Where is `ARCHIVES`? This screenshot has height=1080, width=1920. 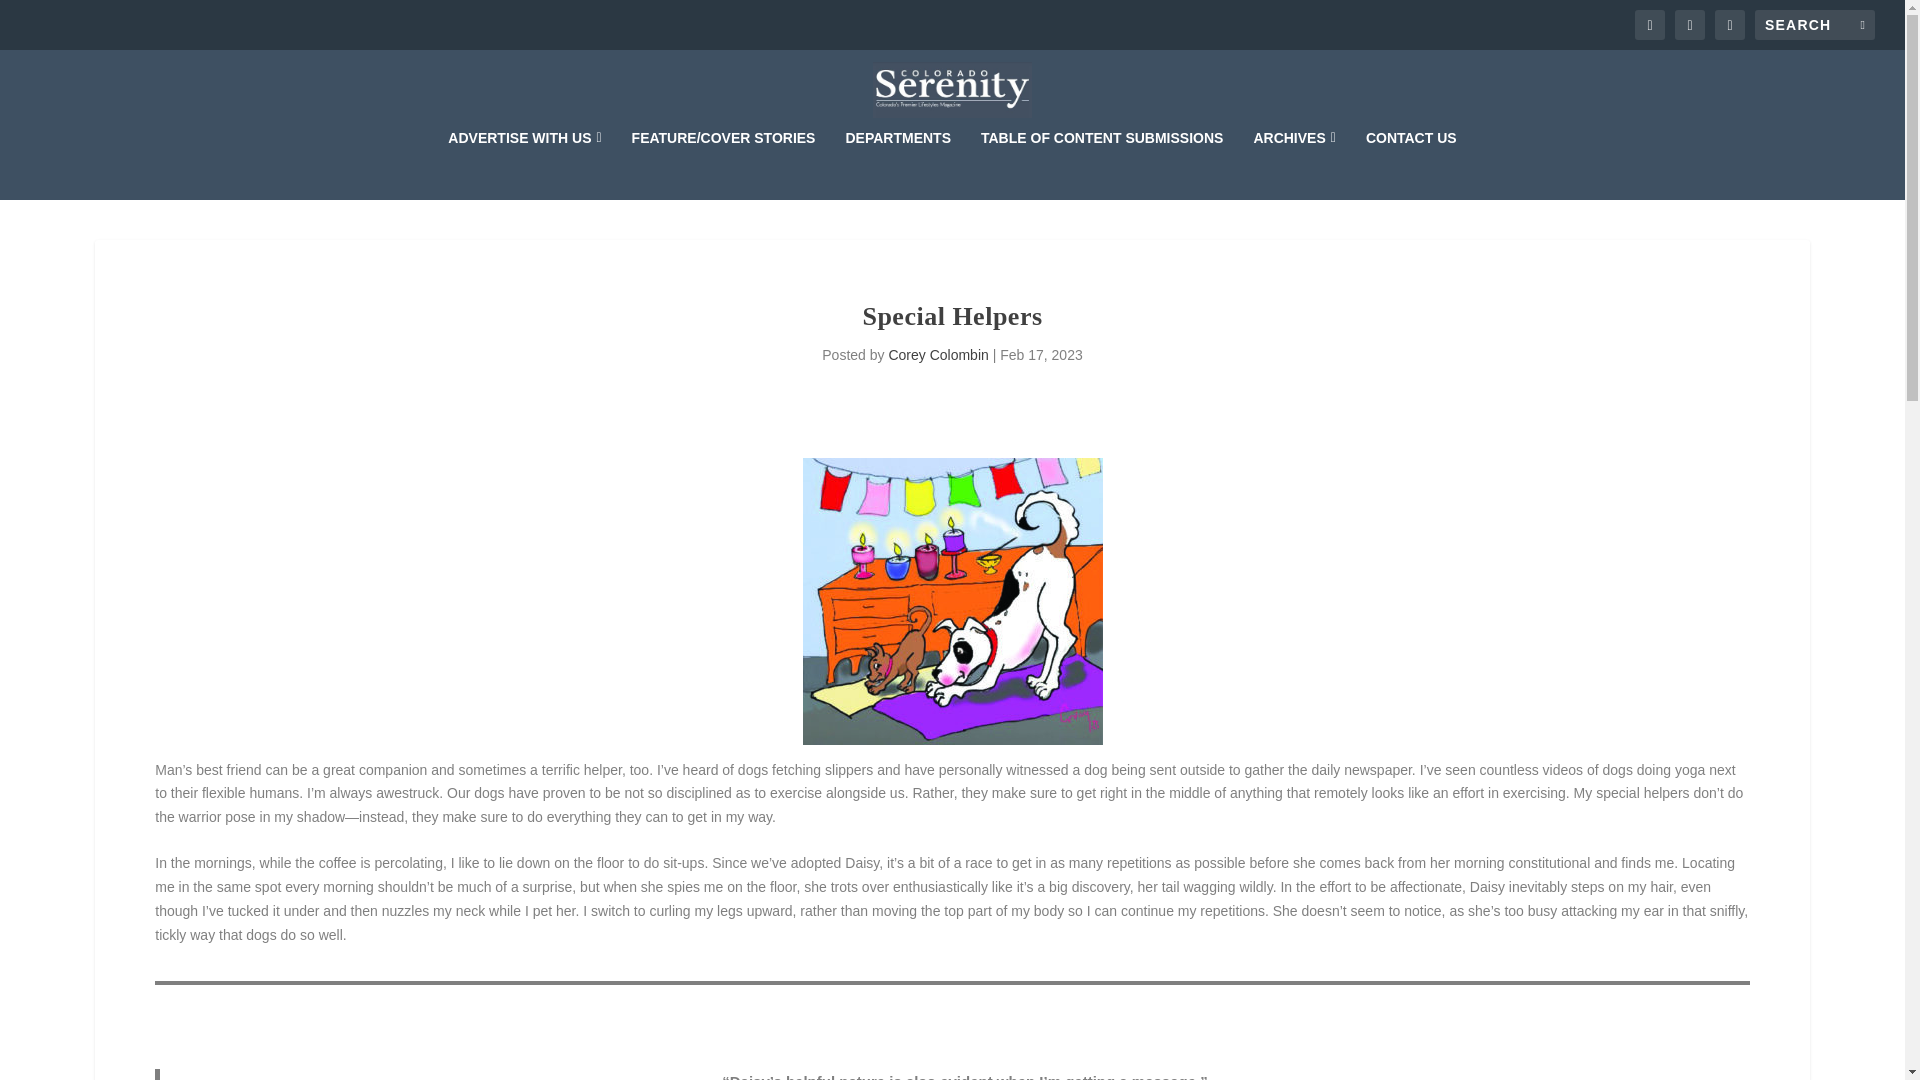
ARCHIVES is located at coordinates (1294, 164).